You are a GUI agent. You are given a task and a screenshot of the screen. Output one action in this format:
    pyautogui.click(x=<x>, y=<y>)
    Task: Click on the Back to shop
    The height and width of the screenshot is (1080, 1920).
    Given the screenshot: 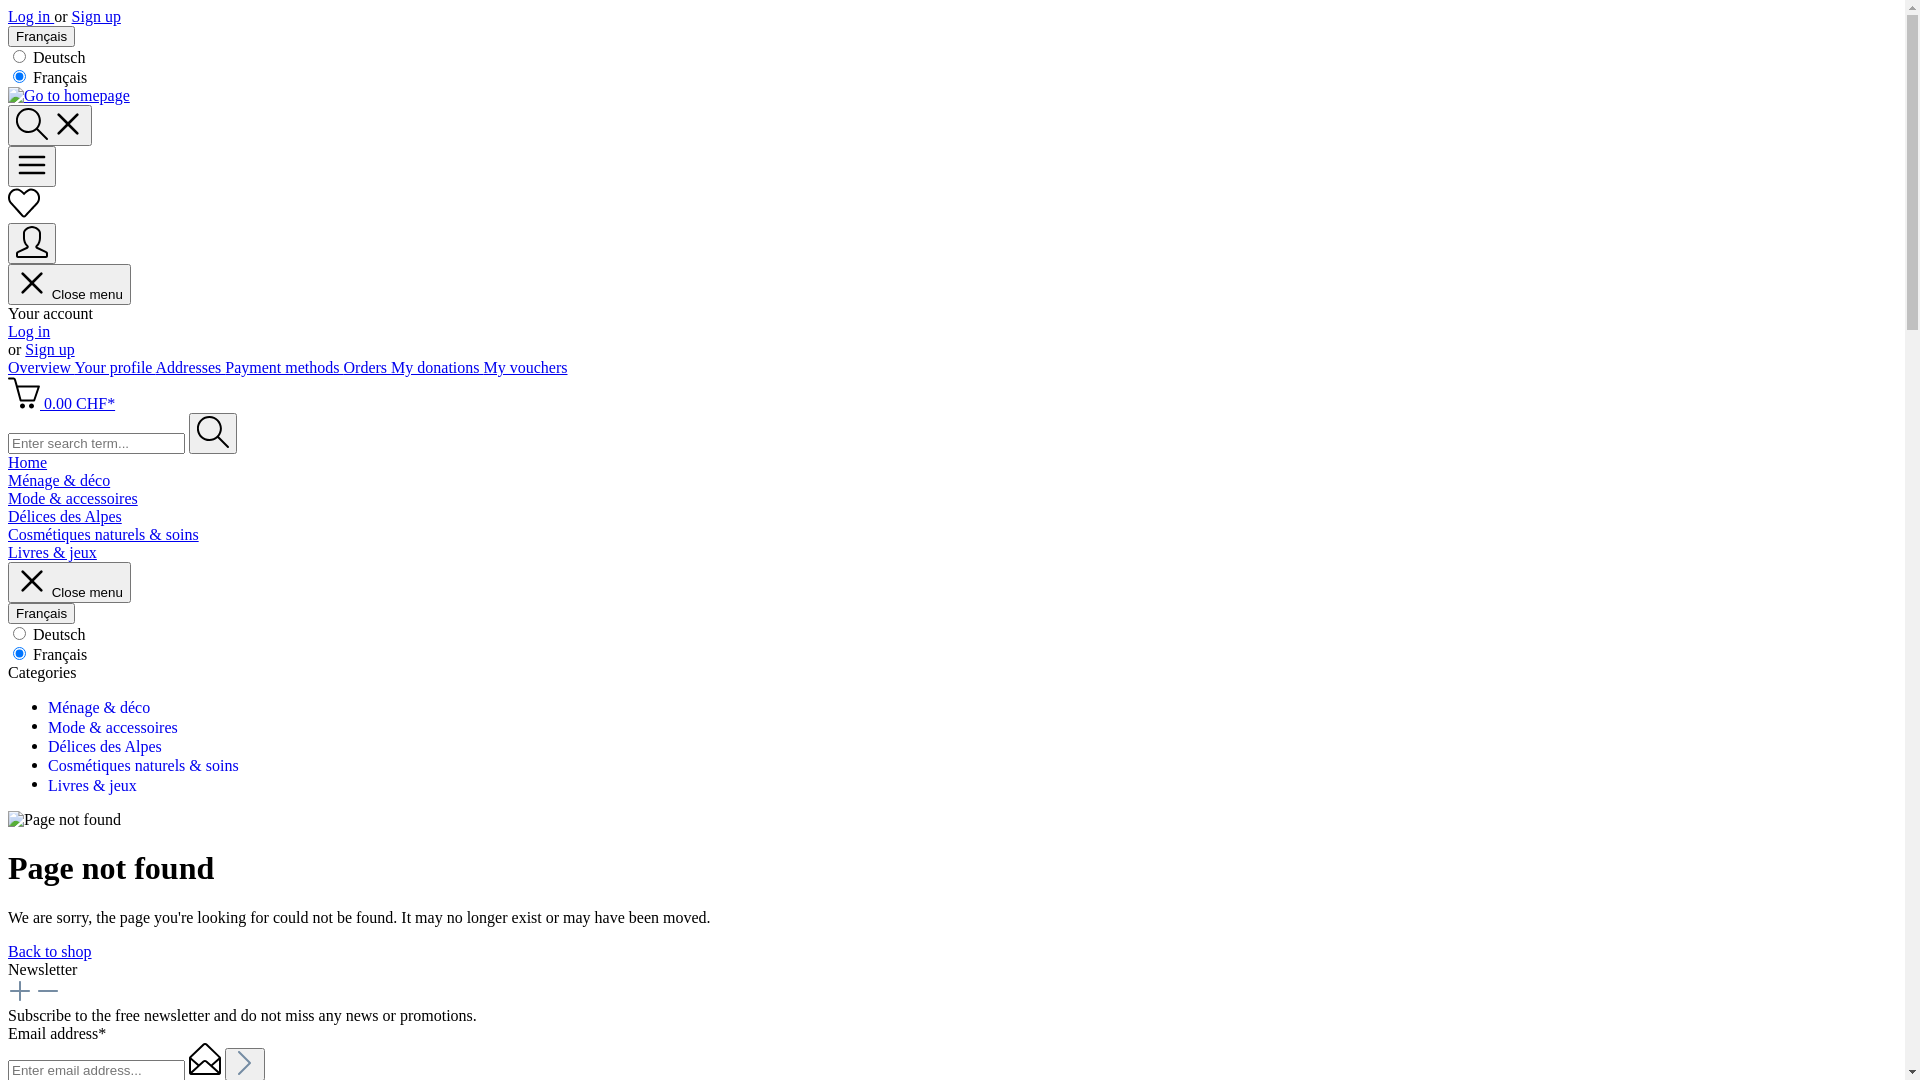 What is the action you would take?
    pyautogui.click(x=50, y=952)
    